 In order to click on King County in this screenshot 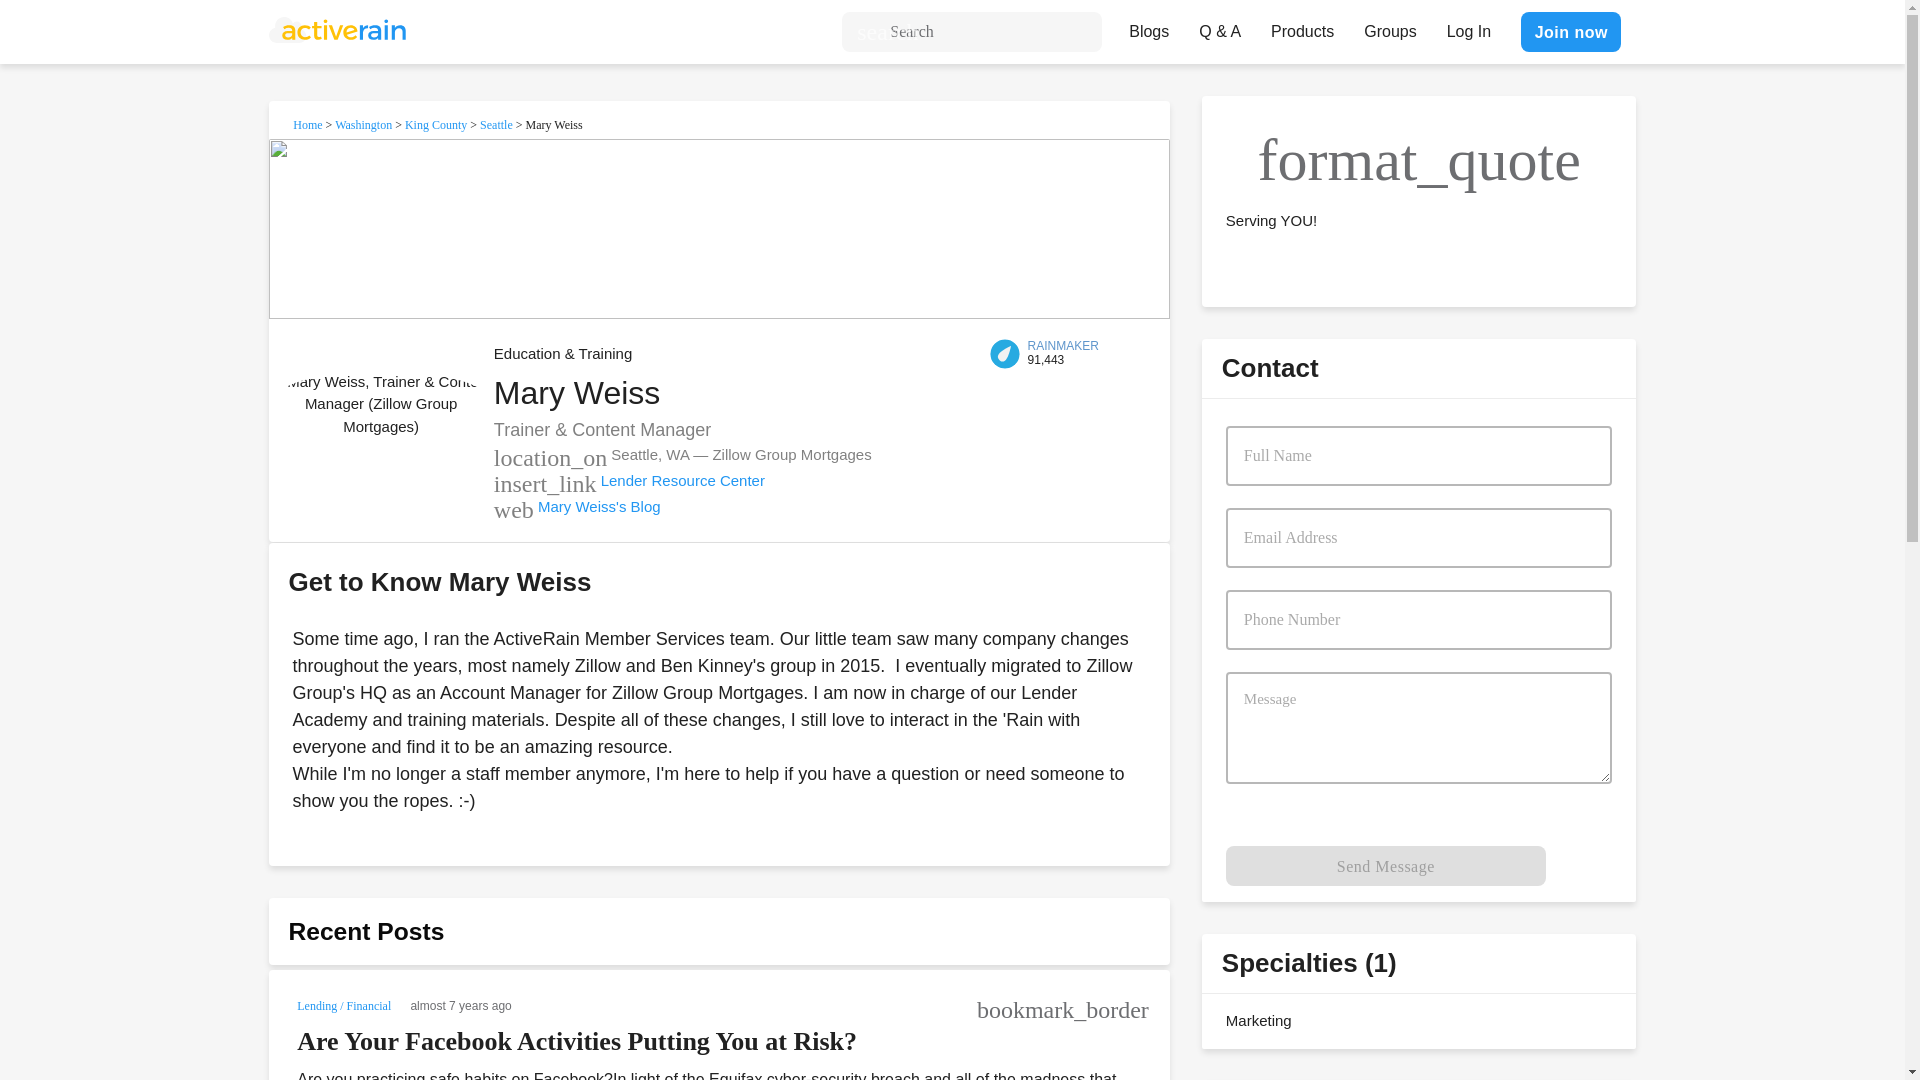, I will do `click(436, 124)`.